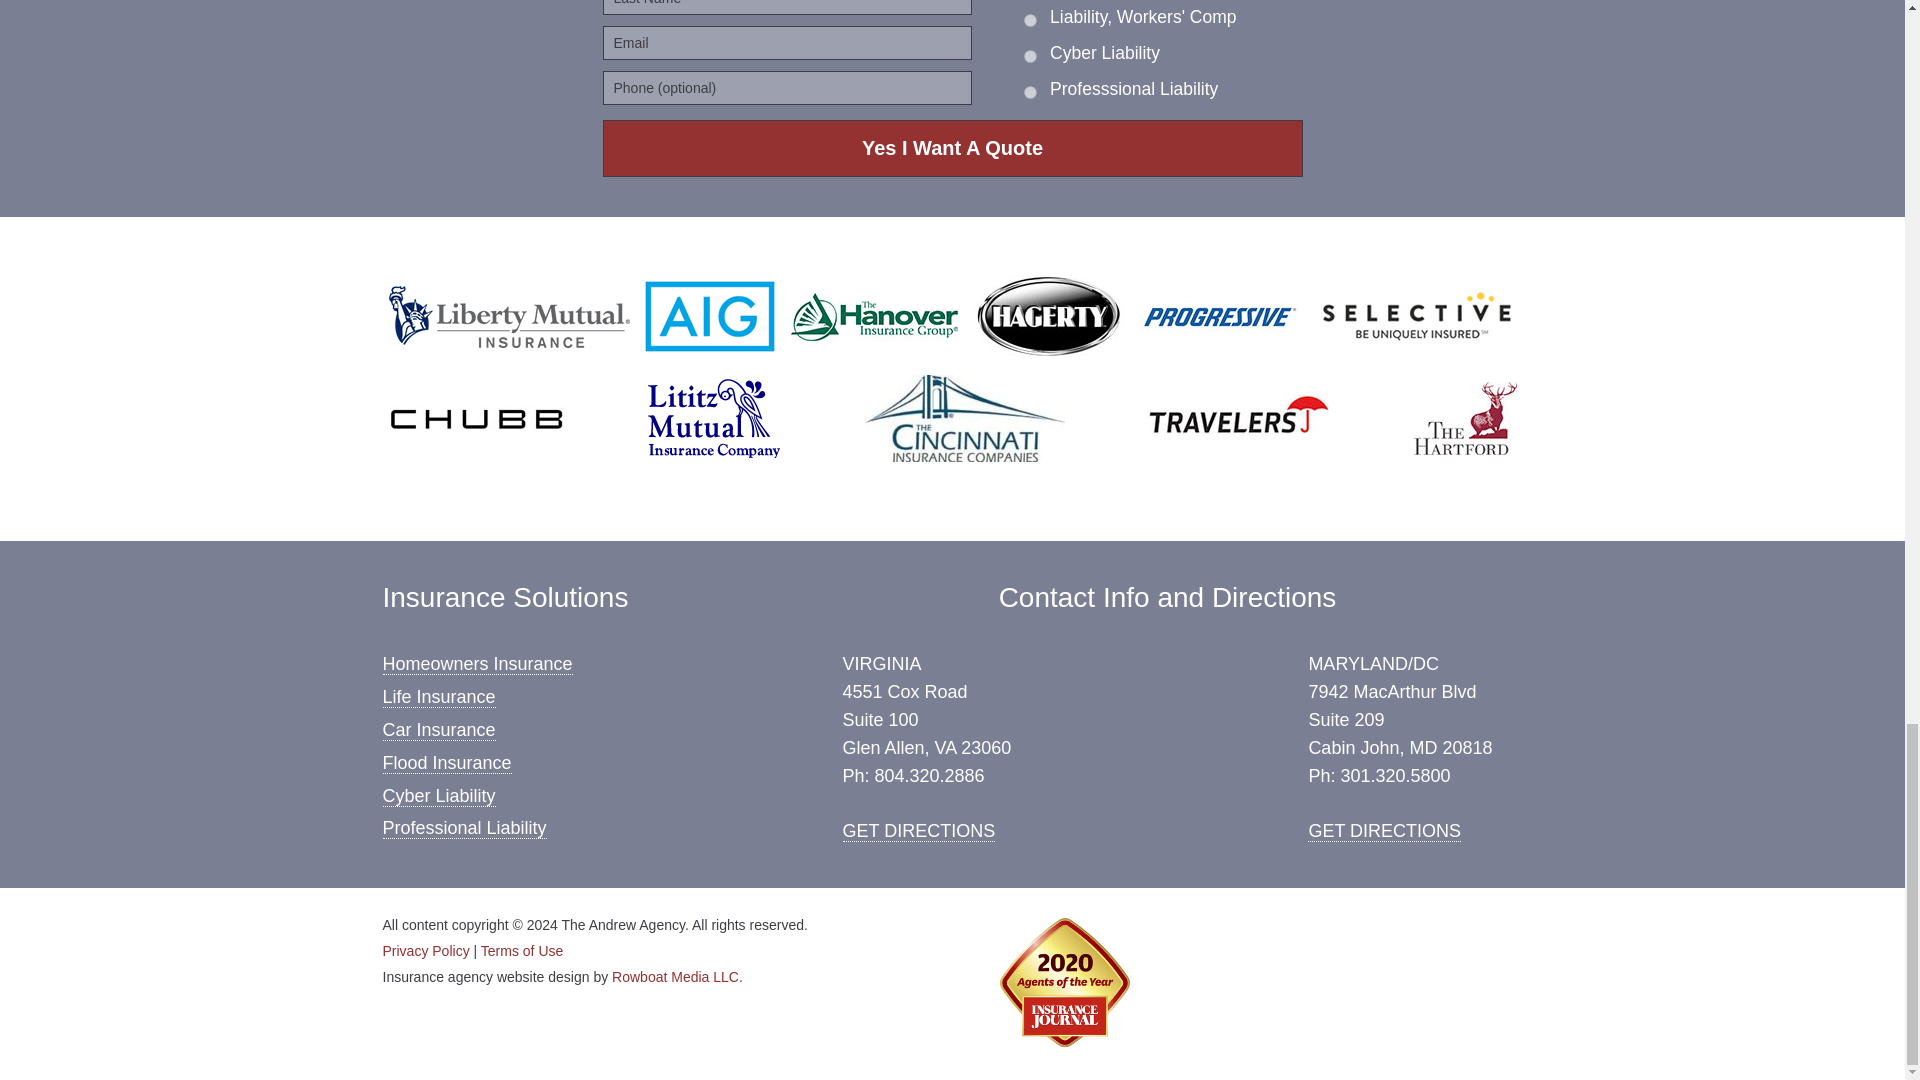 This screenshot has height=1080, width=1920. Describe the element at coordinates (446, 763) in the screenshot. I see `Flood Insurance` at that location.